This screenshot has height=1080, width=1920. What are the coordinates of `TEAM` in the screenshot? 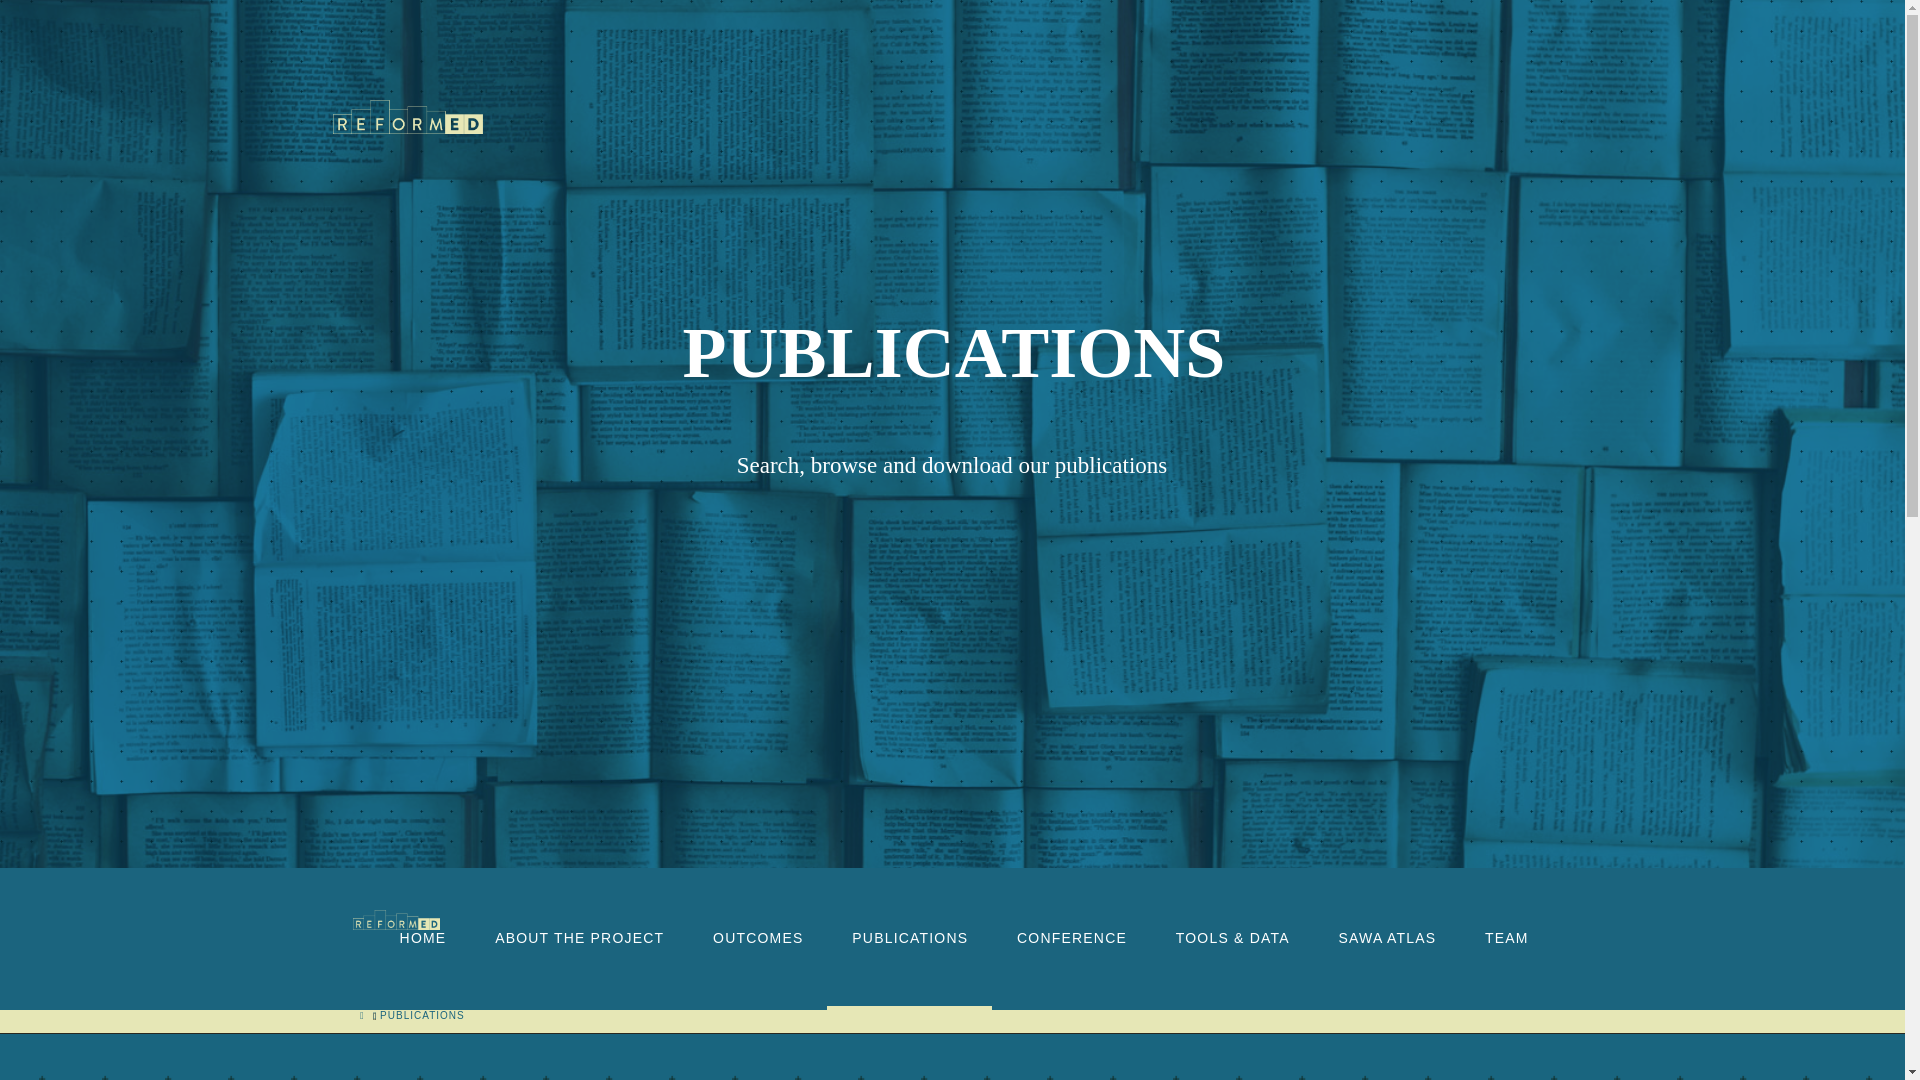 It's located at (1505, 969).